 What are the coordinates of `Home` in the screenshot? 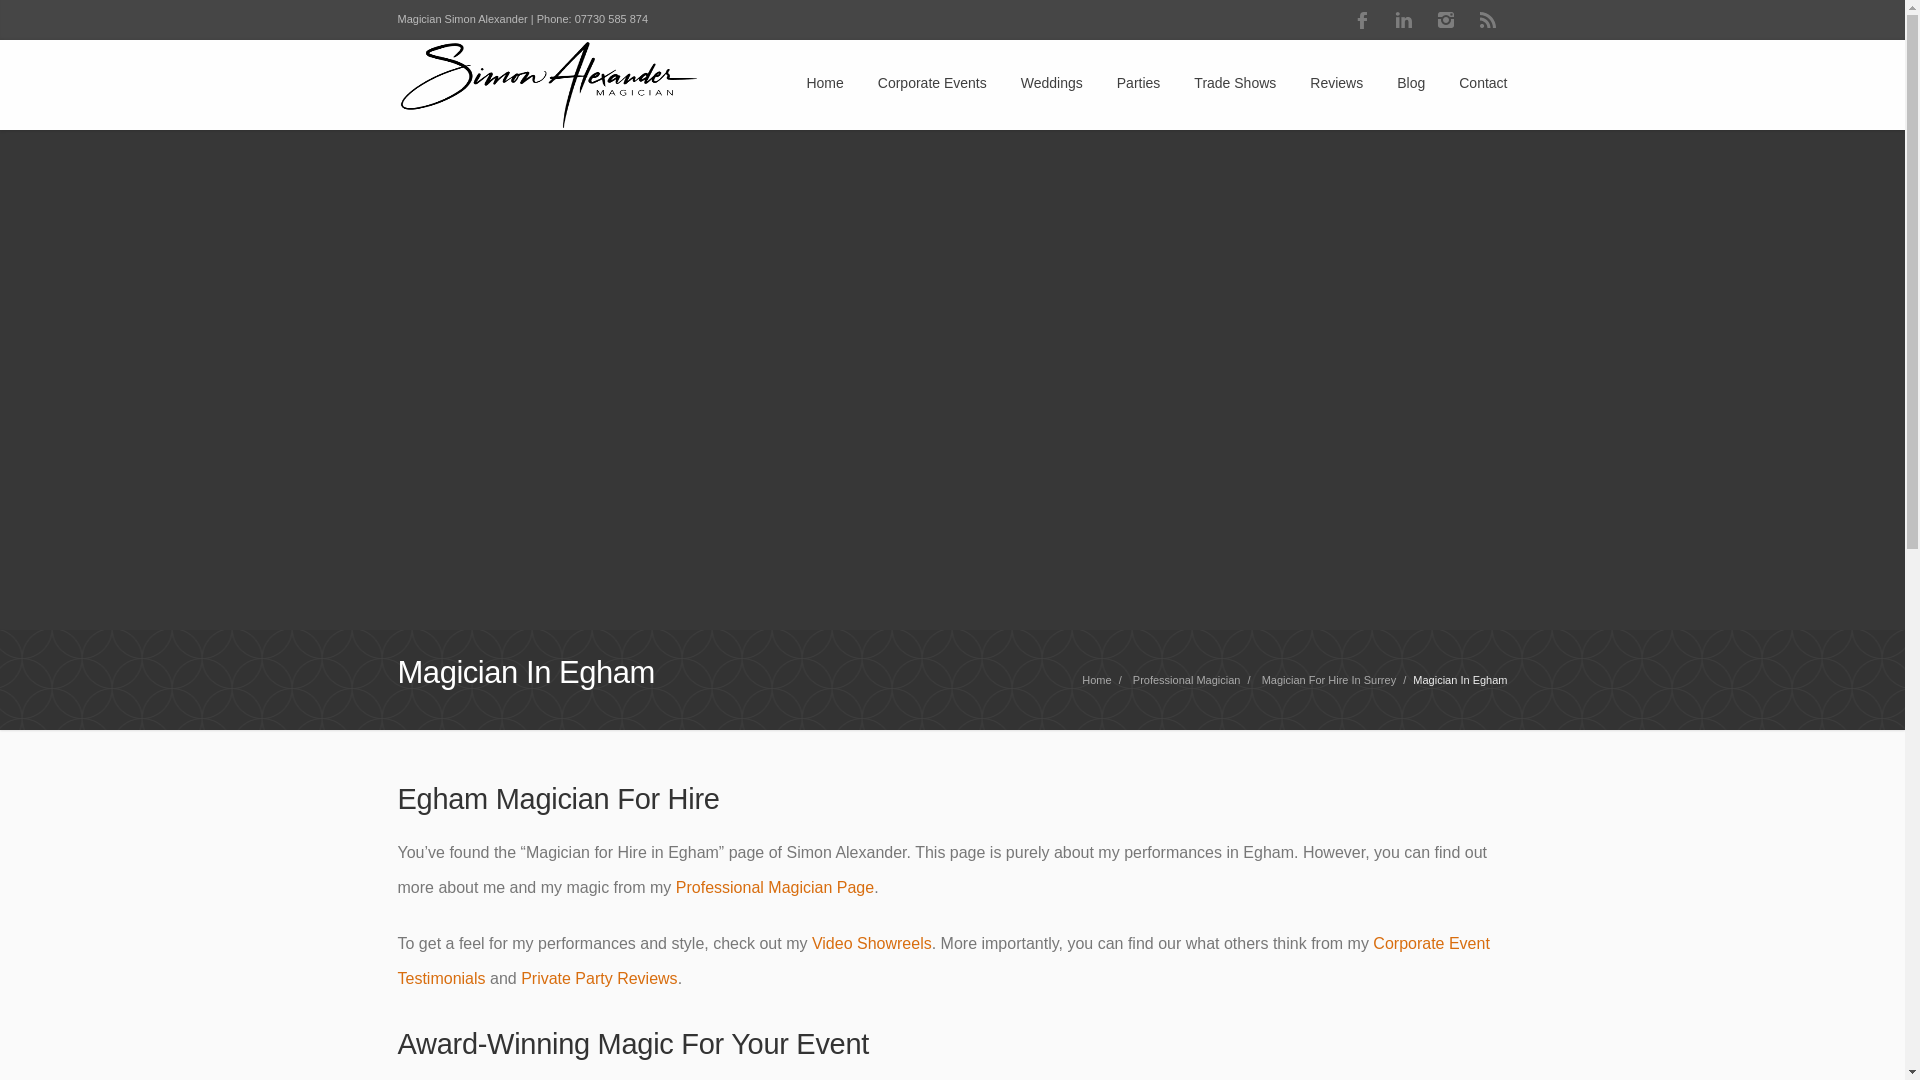 It's located at (1096, 679).